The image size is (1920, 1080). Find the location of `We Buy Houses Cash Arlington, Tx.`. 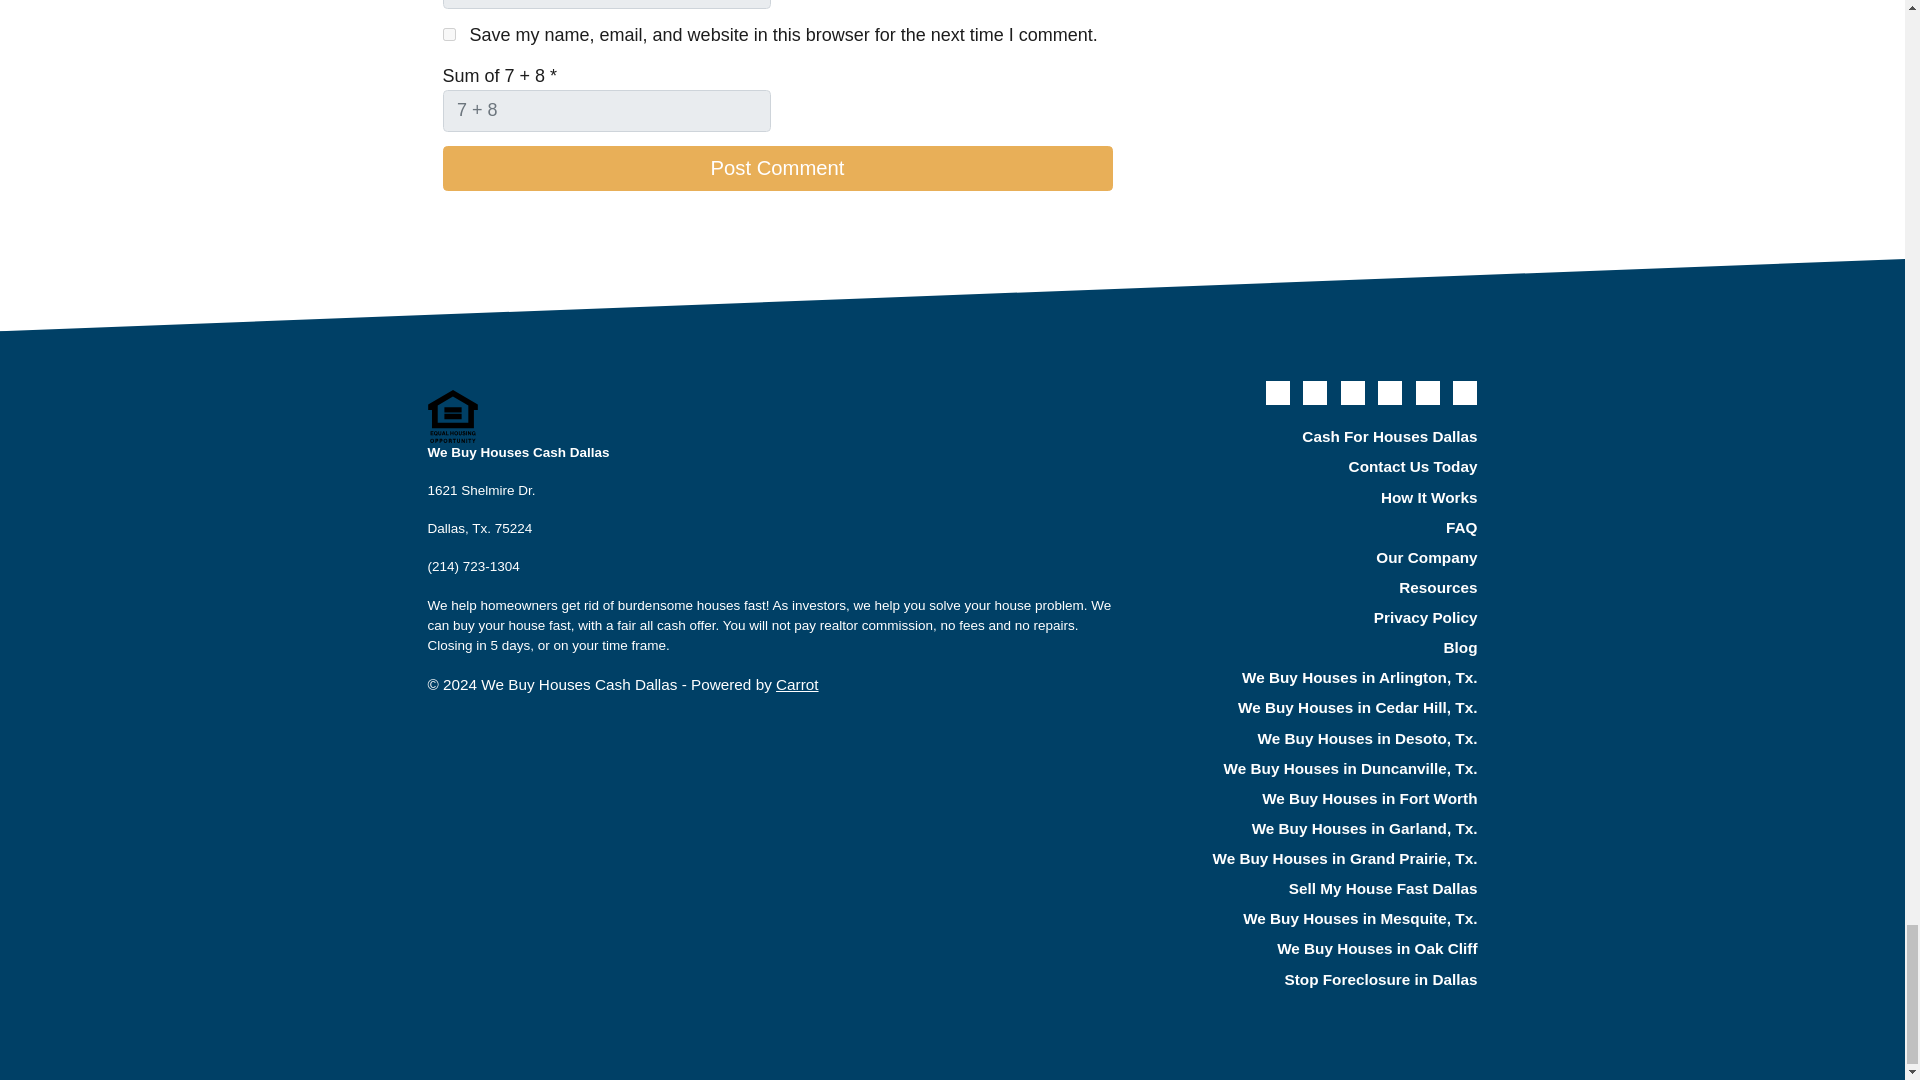

We Buy Houses Cash Arlington, Tx. is located at coordinates (1313, 679).